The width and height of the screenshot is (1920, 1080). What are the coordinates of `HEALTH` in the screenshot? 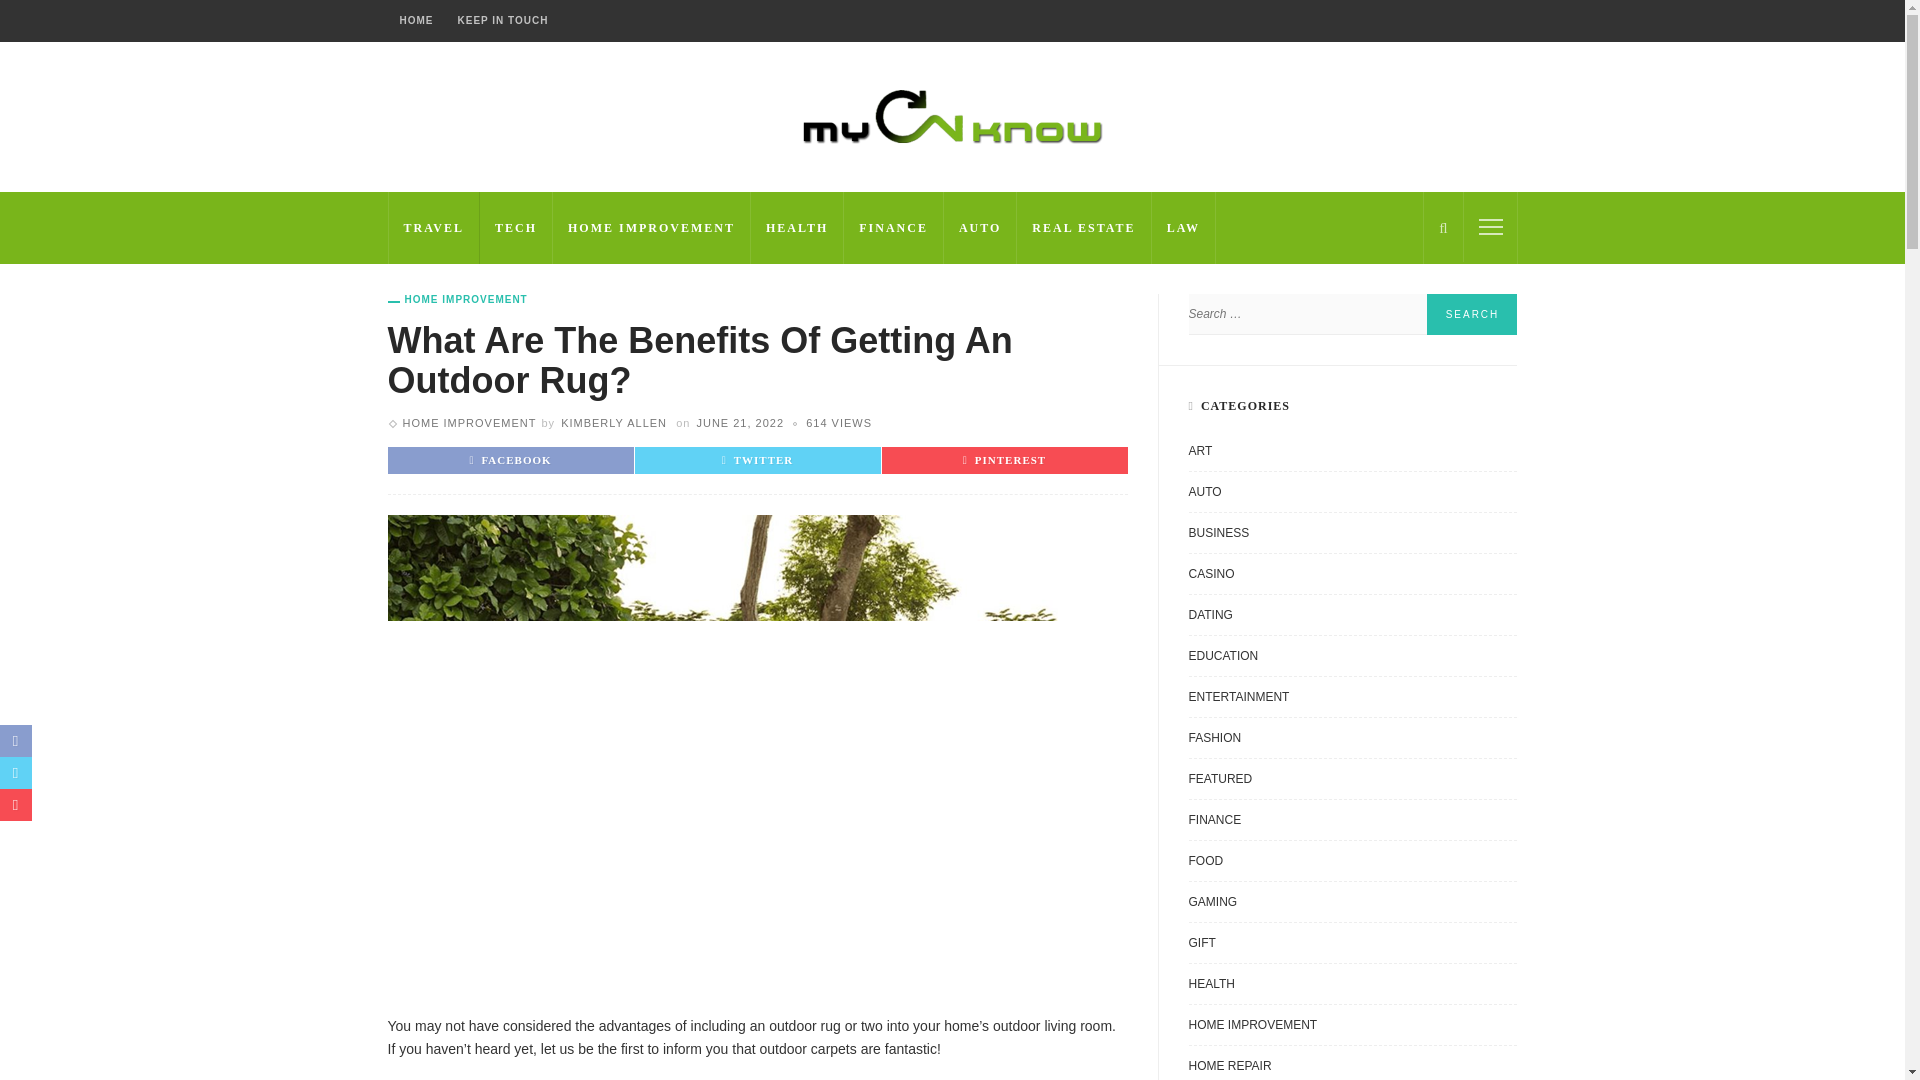 It's located at (797, 228).